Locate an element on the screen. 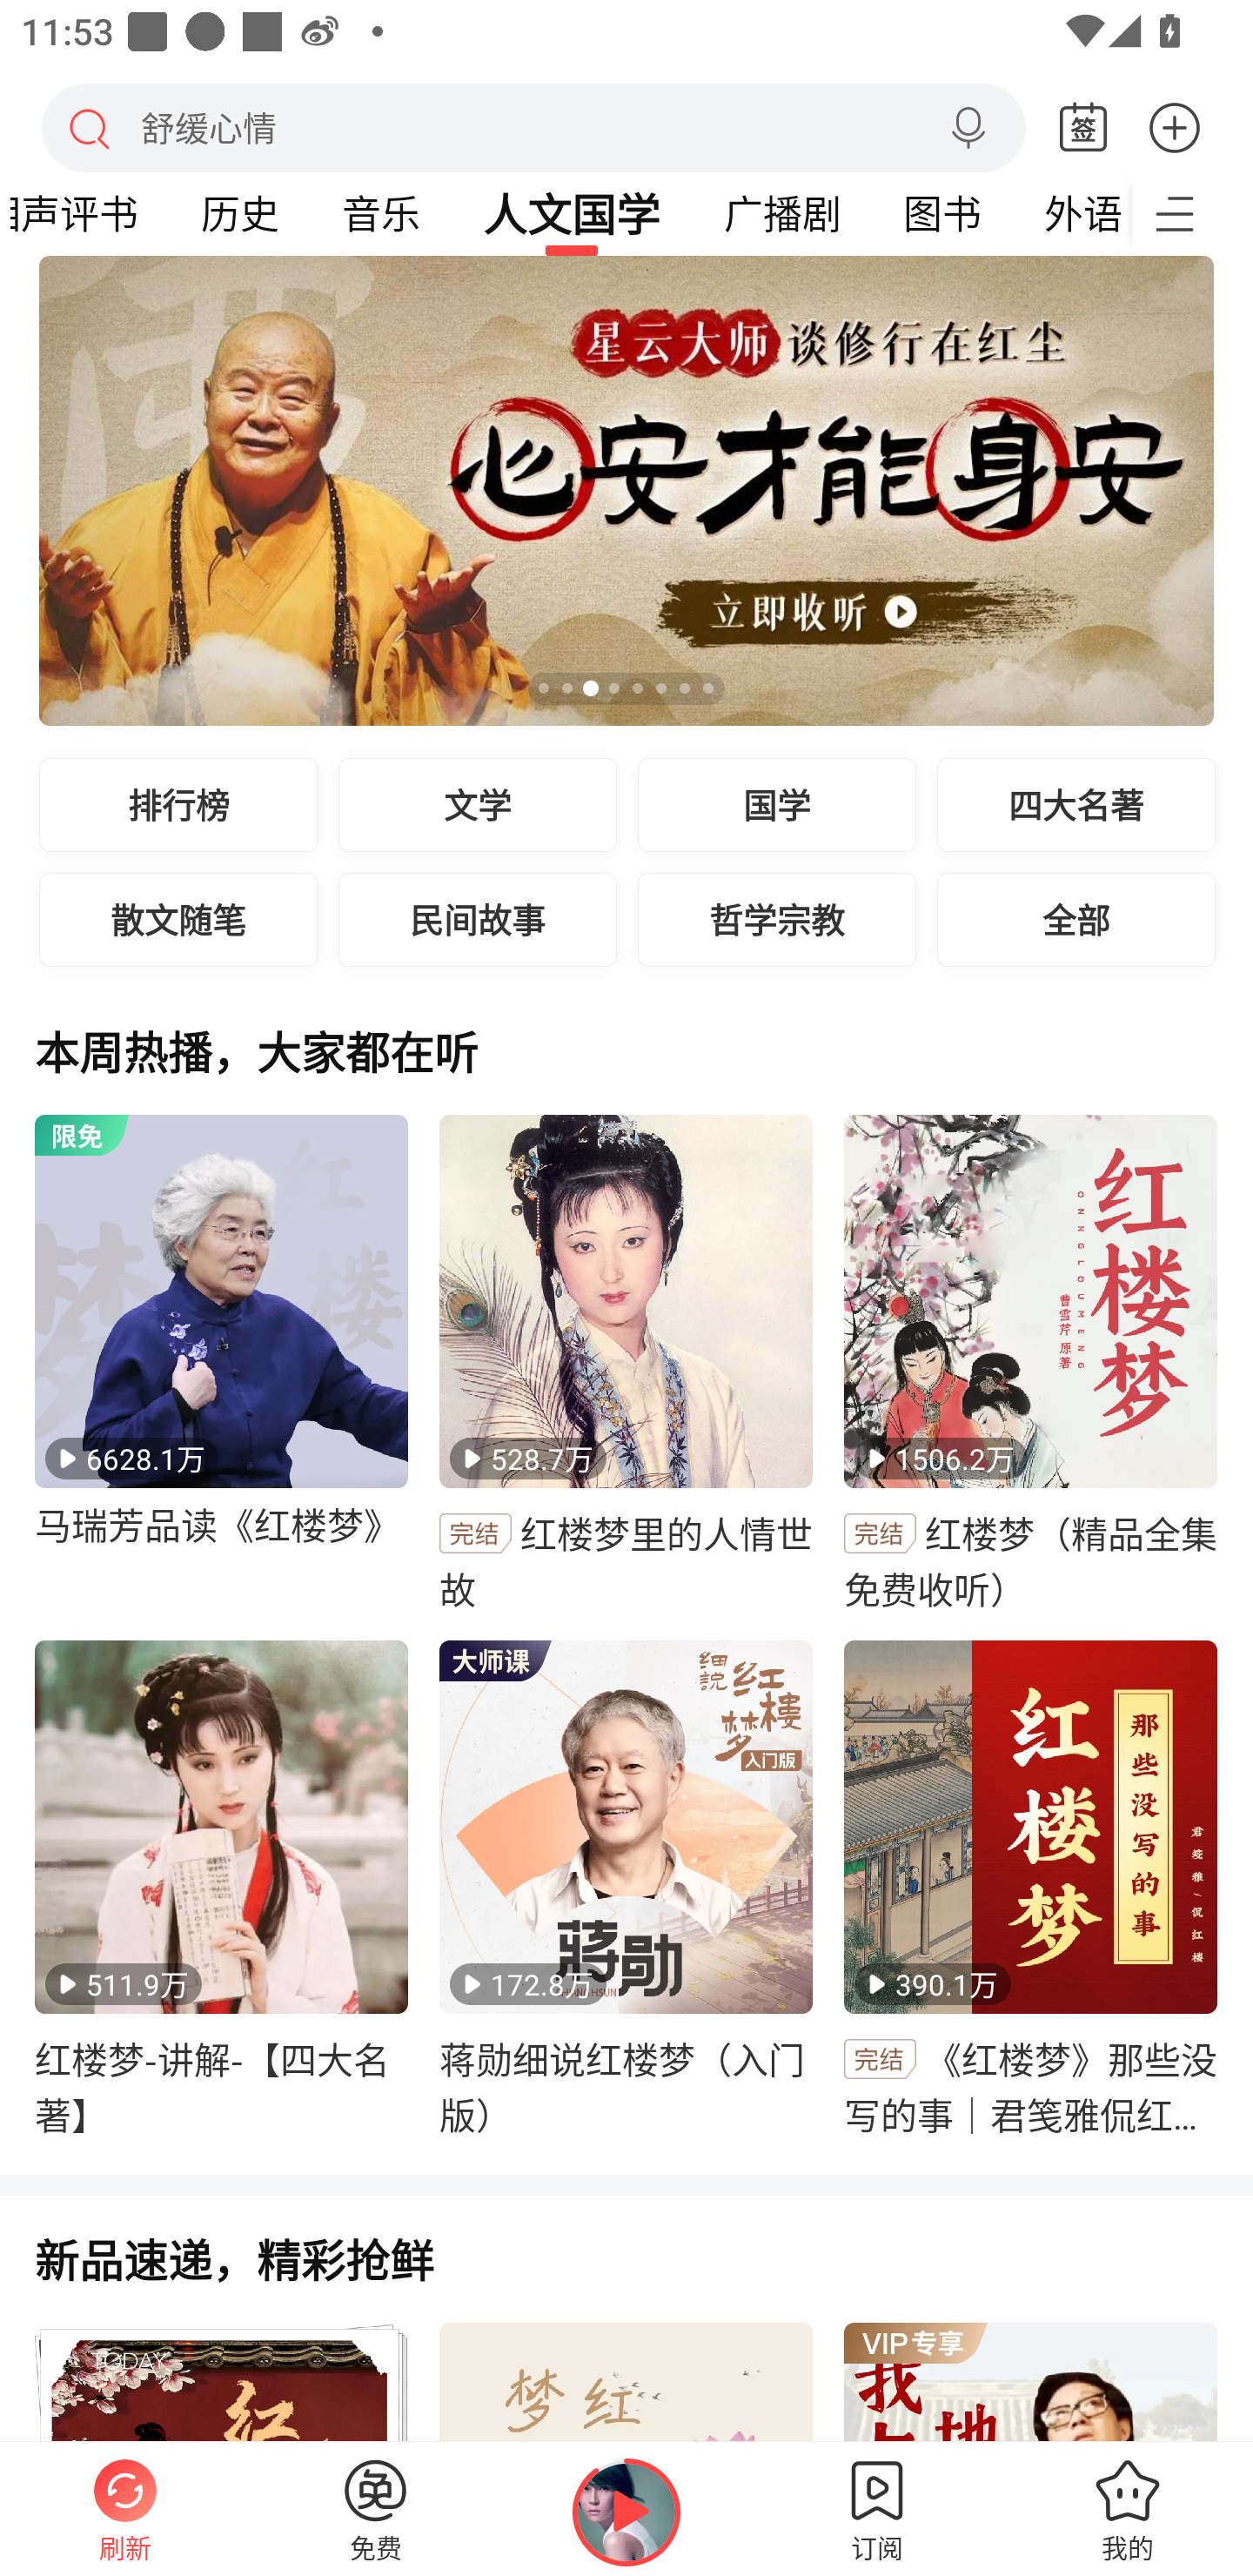  订阅 is located at coordinates (877, 2508).